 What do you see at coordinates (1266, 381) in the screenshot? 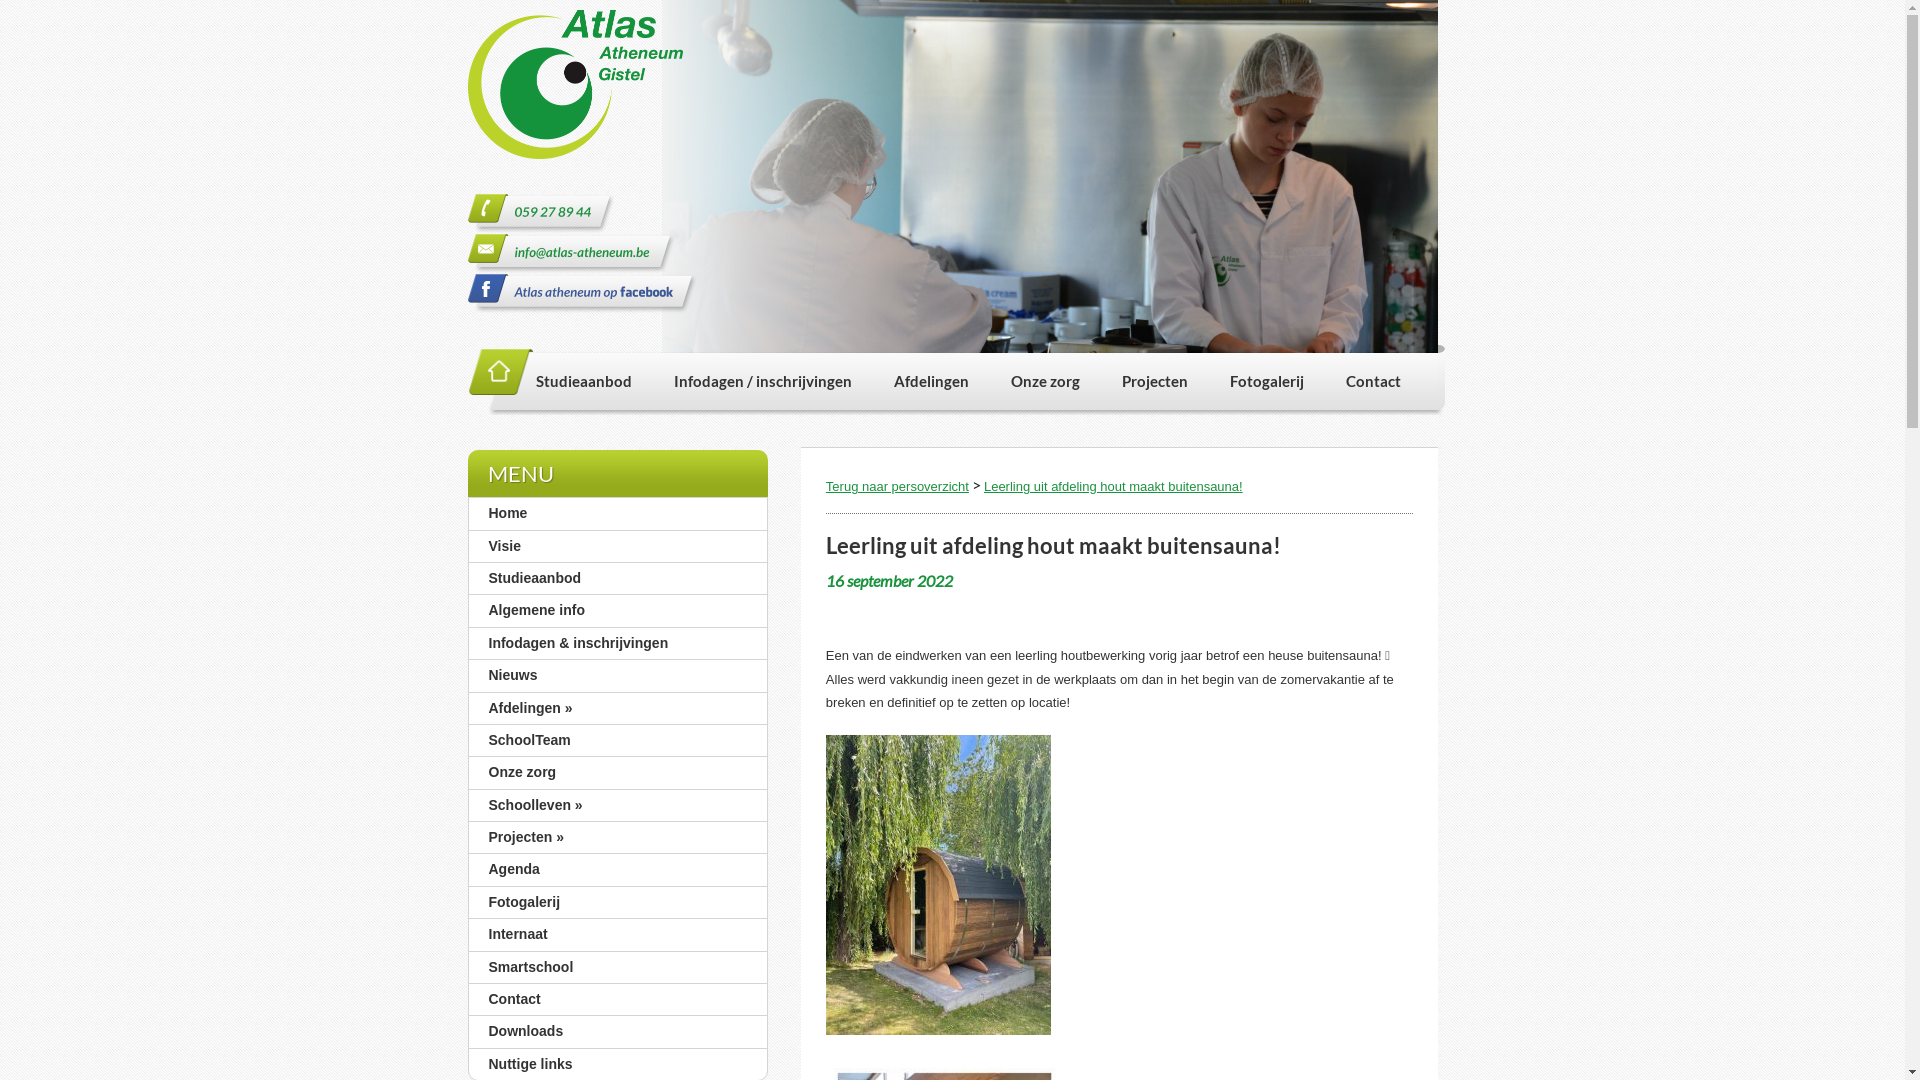
I see `Fotogalerij` at bounding box center [1266, 381].